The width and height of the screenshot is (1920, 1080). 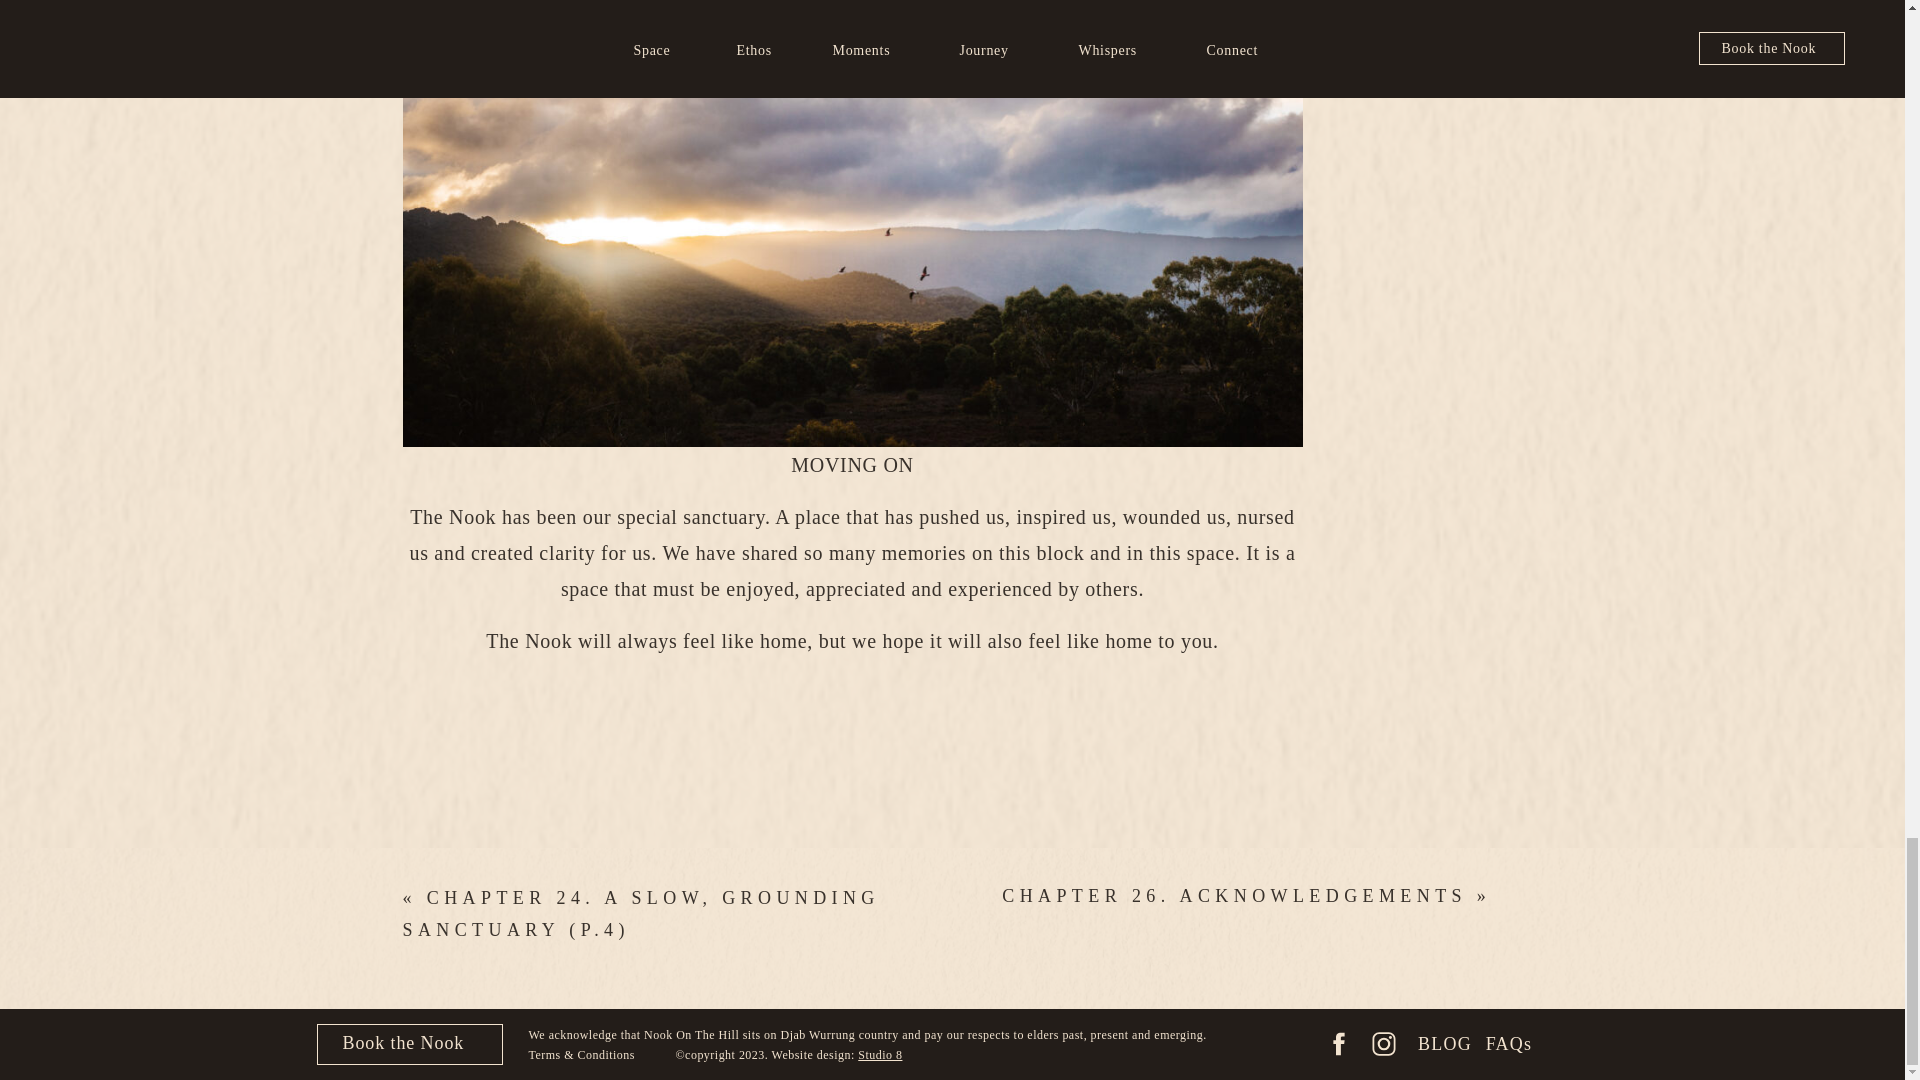 What do you see at coordinates (410, 1043) in the screenshot?
I see `Book the Nook` at bounding box center [410, 1043].